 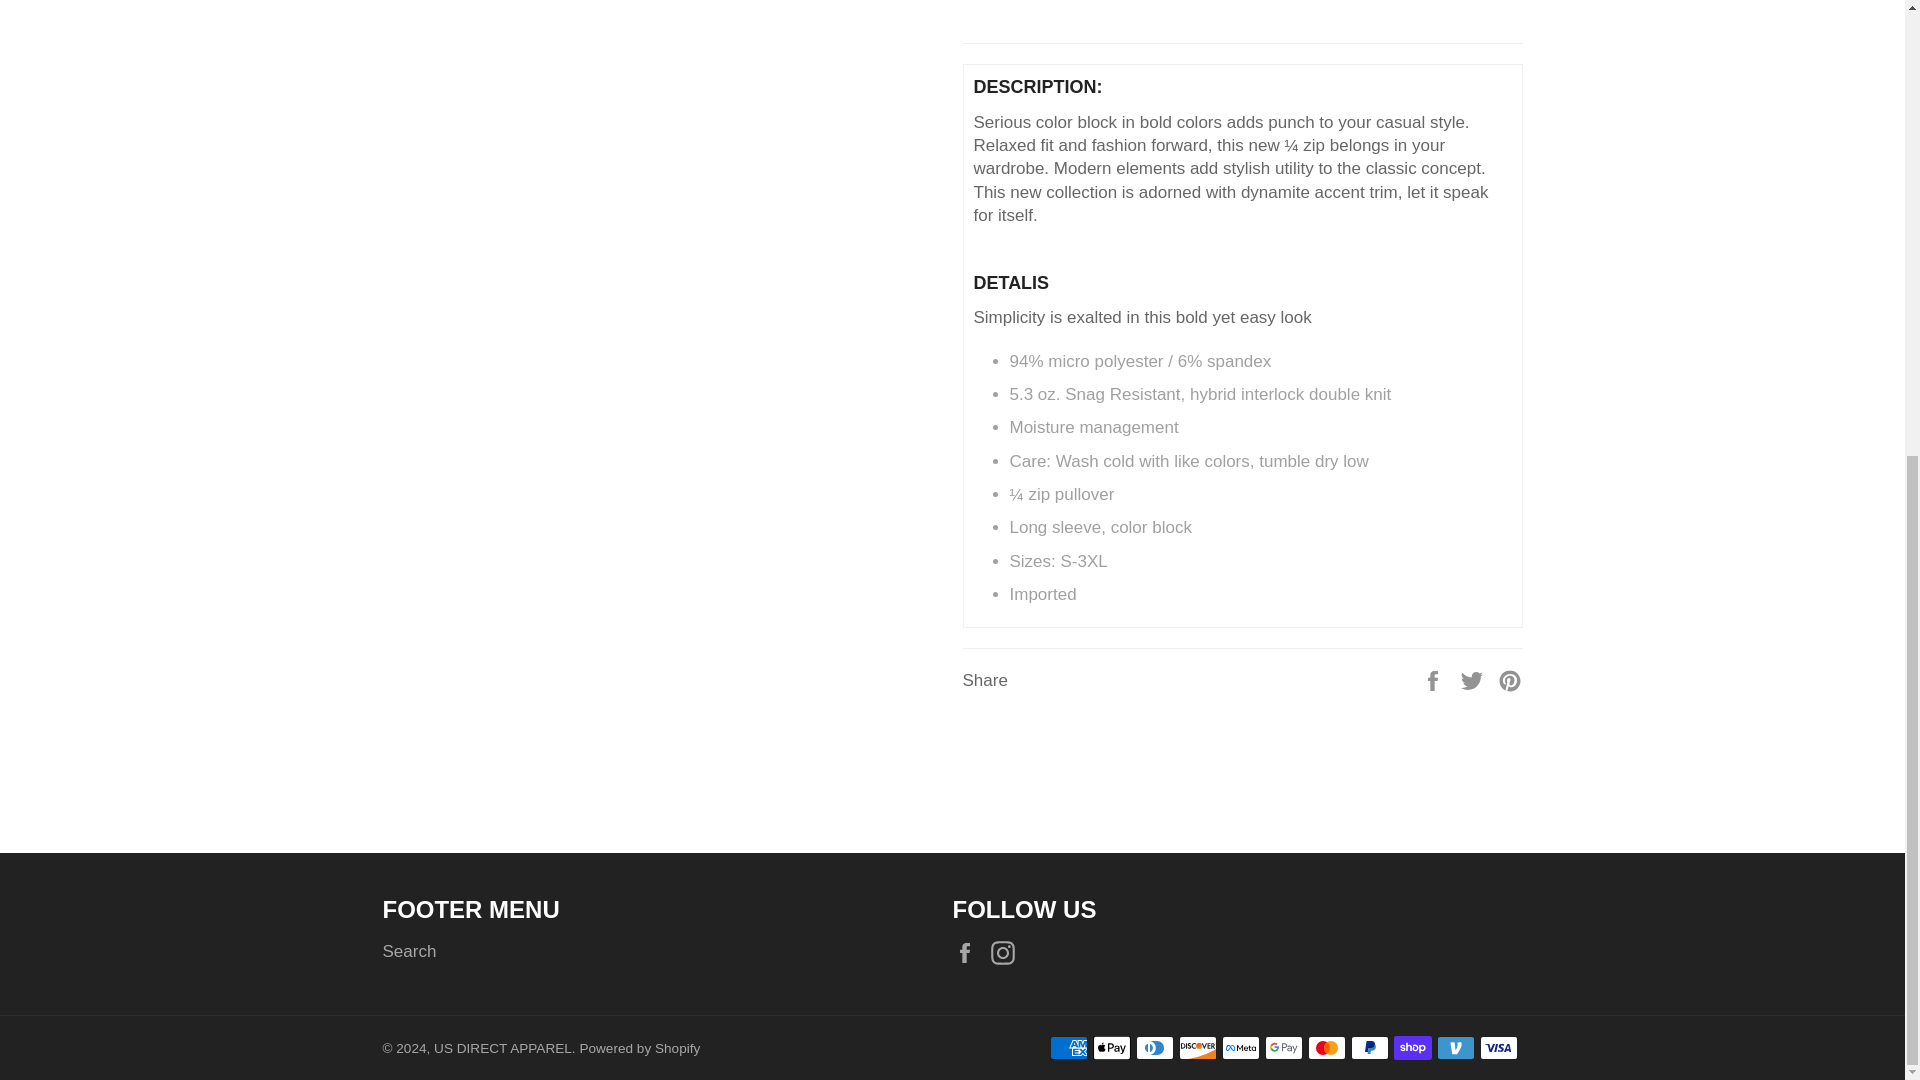 I want to click on Facebook, so click(x=969, y=952).